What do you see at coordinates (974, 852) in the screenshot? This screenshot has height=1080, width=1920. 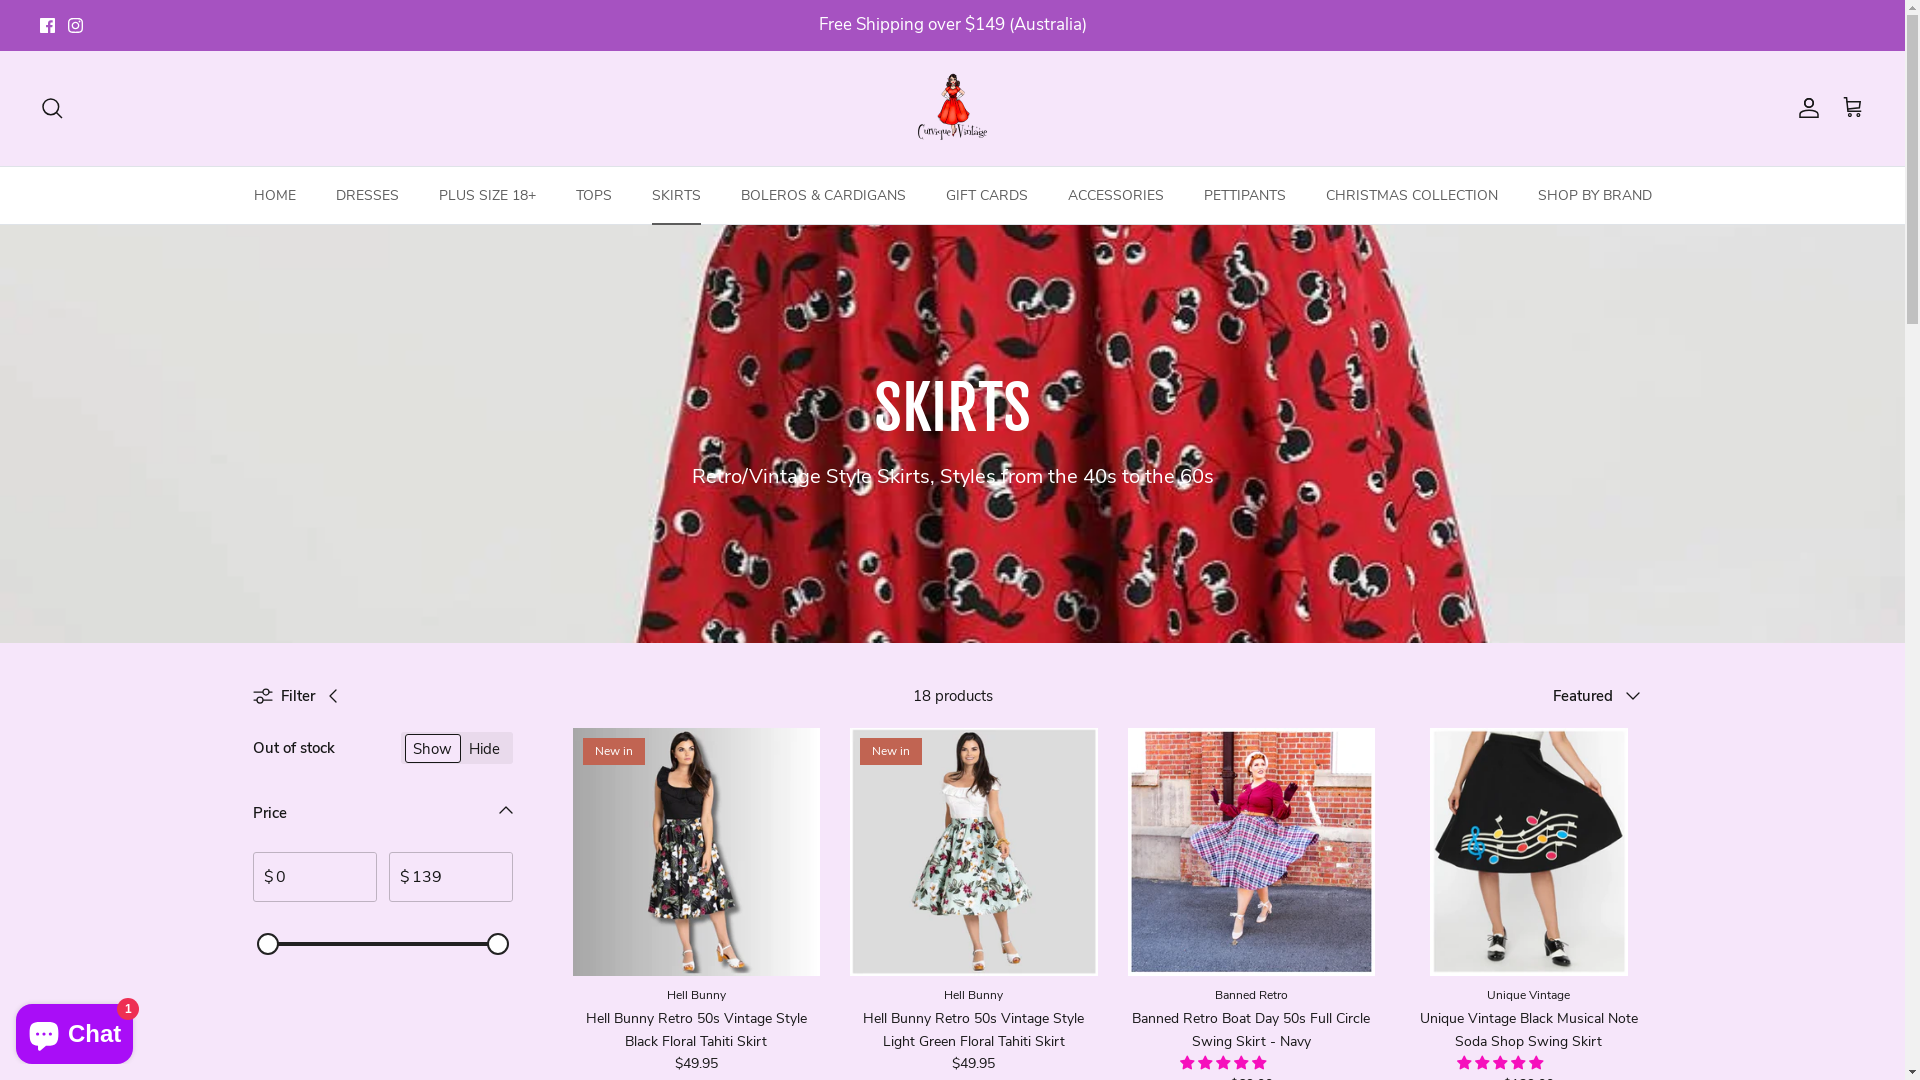 I see `New in` at bounding box center [974, 852].